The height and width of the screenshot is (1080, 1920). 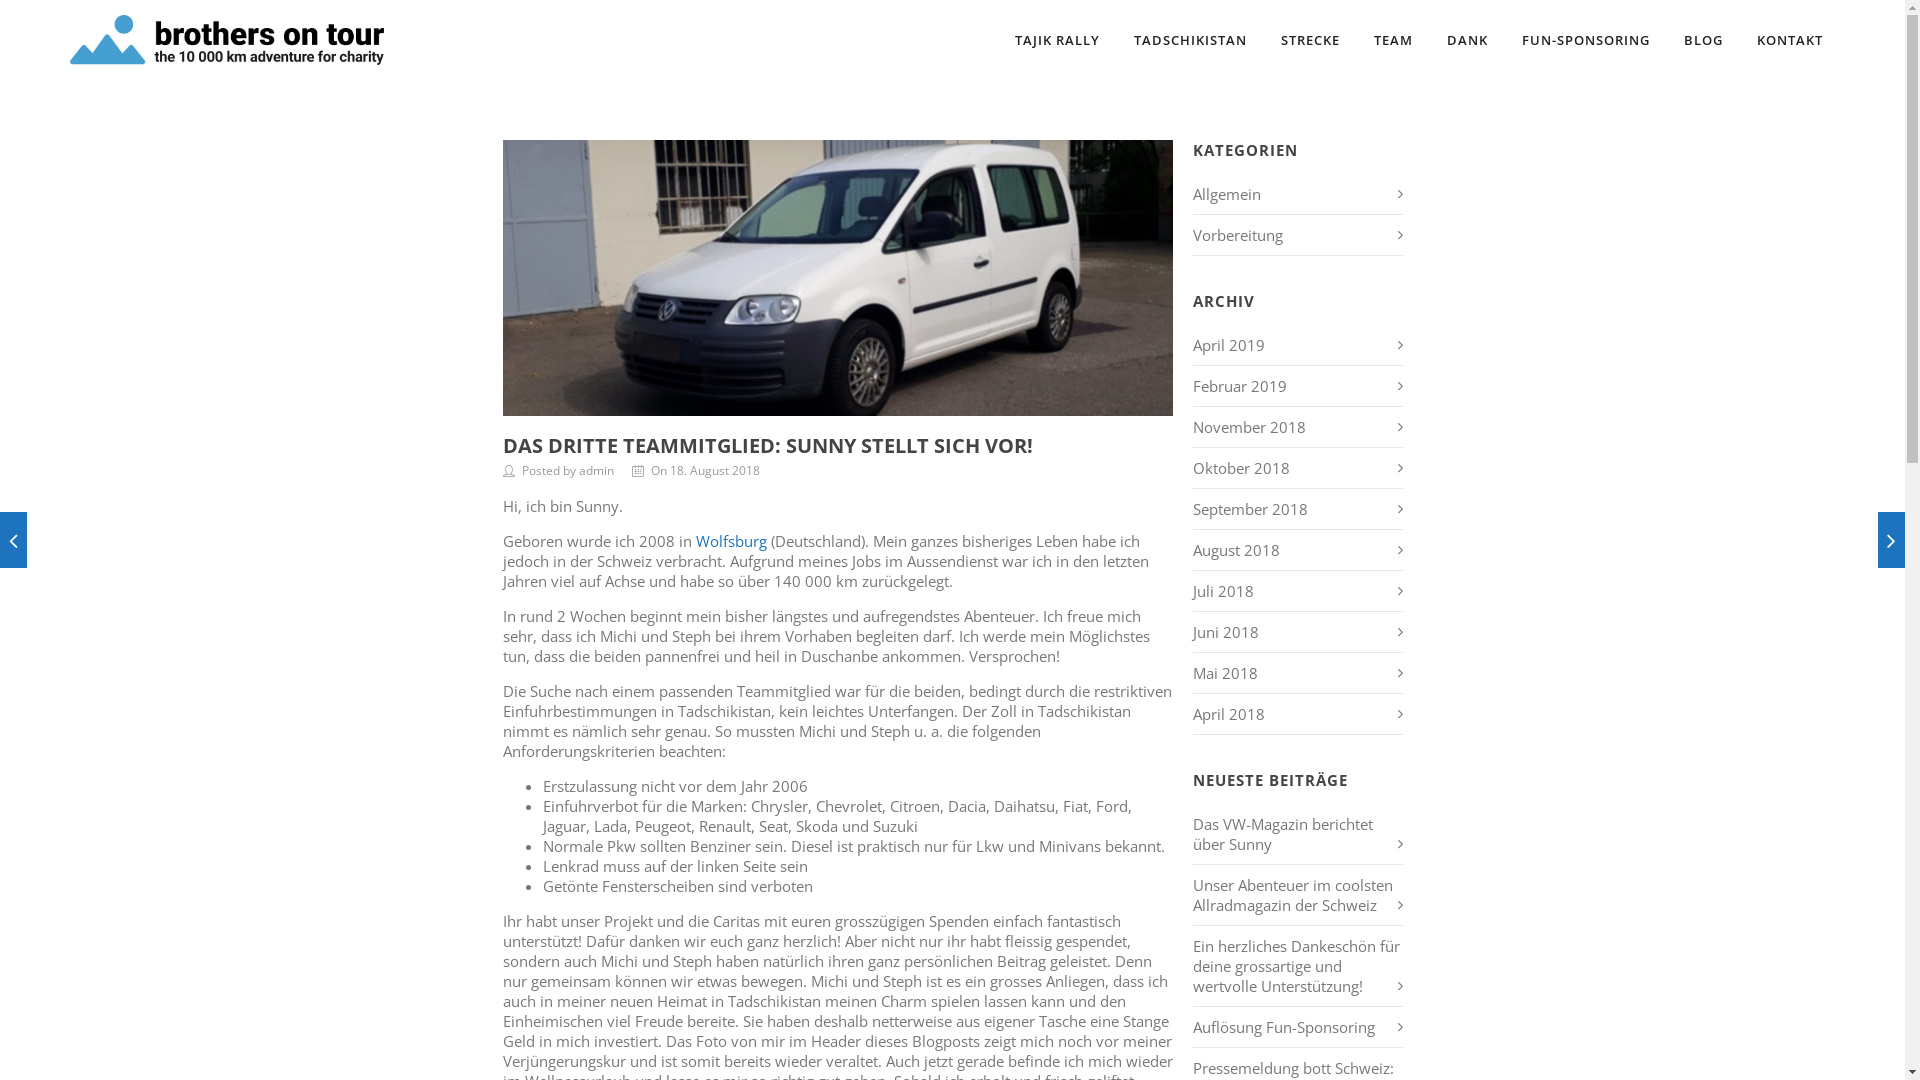 I want to click on Allgemein, so click(x=1226, y=194).